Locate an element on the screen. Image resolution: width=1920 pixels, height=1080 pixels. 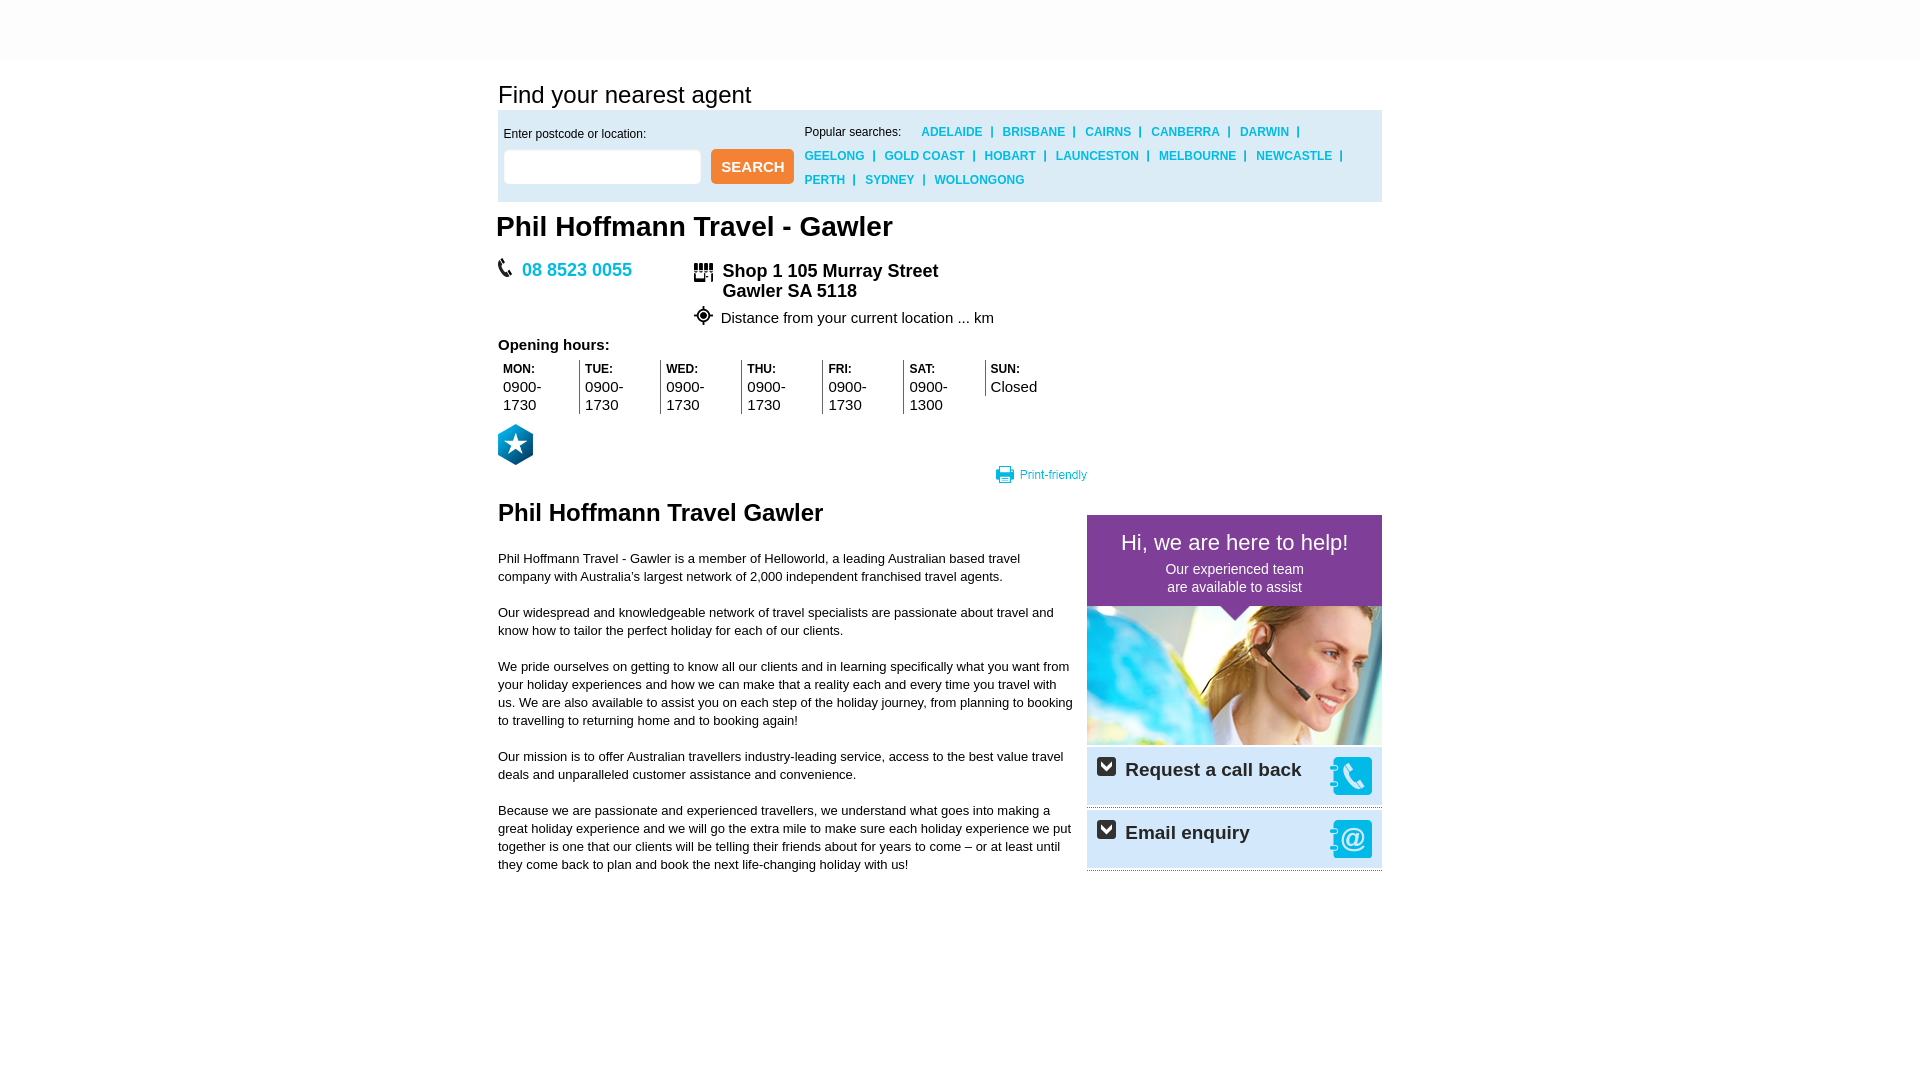
PERTH is located at coordinates (824, 180).